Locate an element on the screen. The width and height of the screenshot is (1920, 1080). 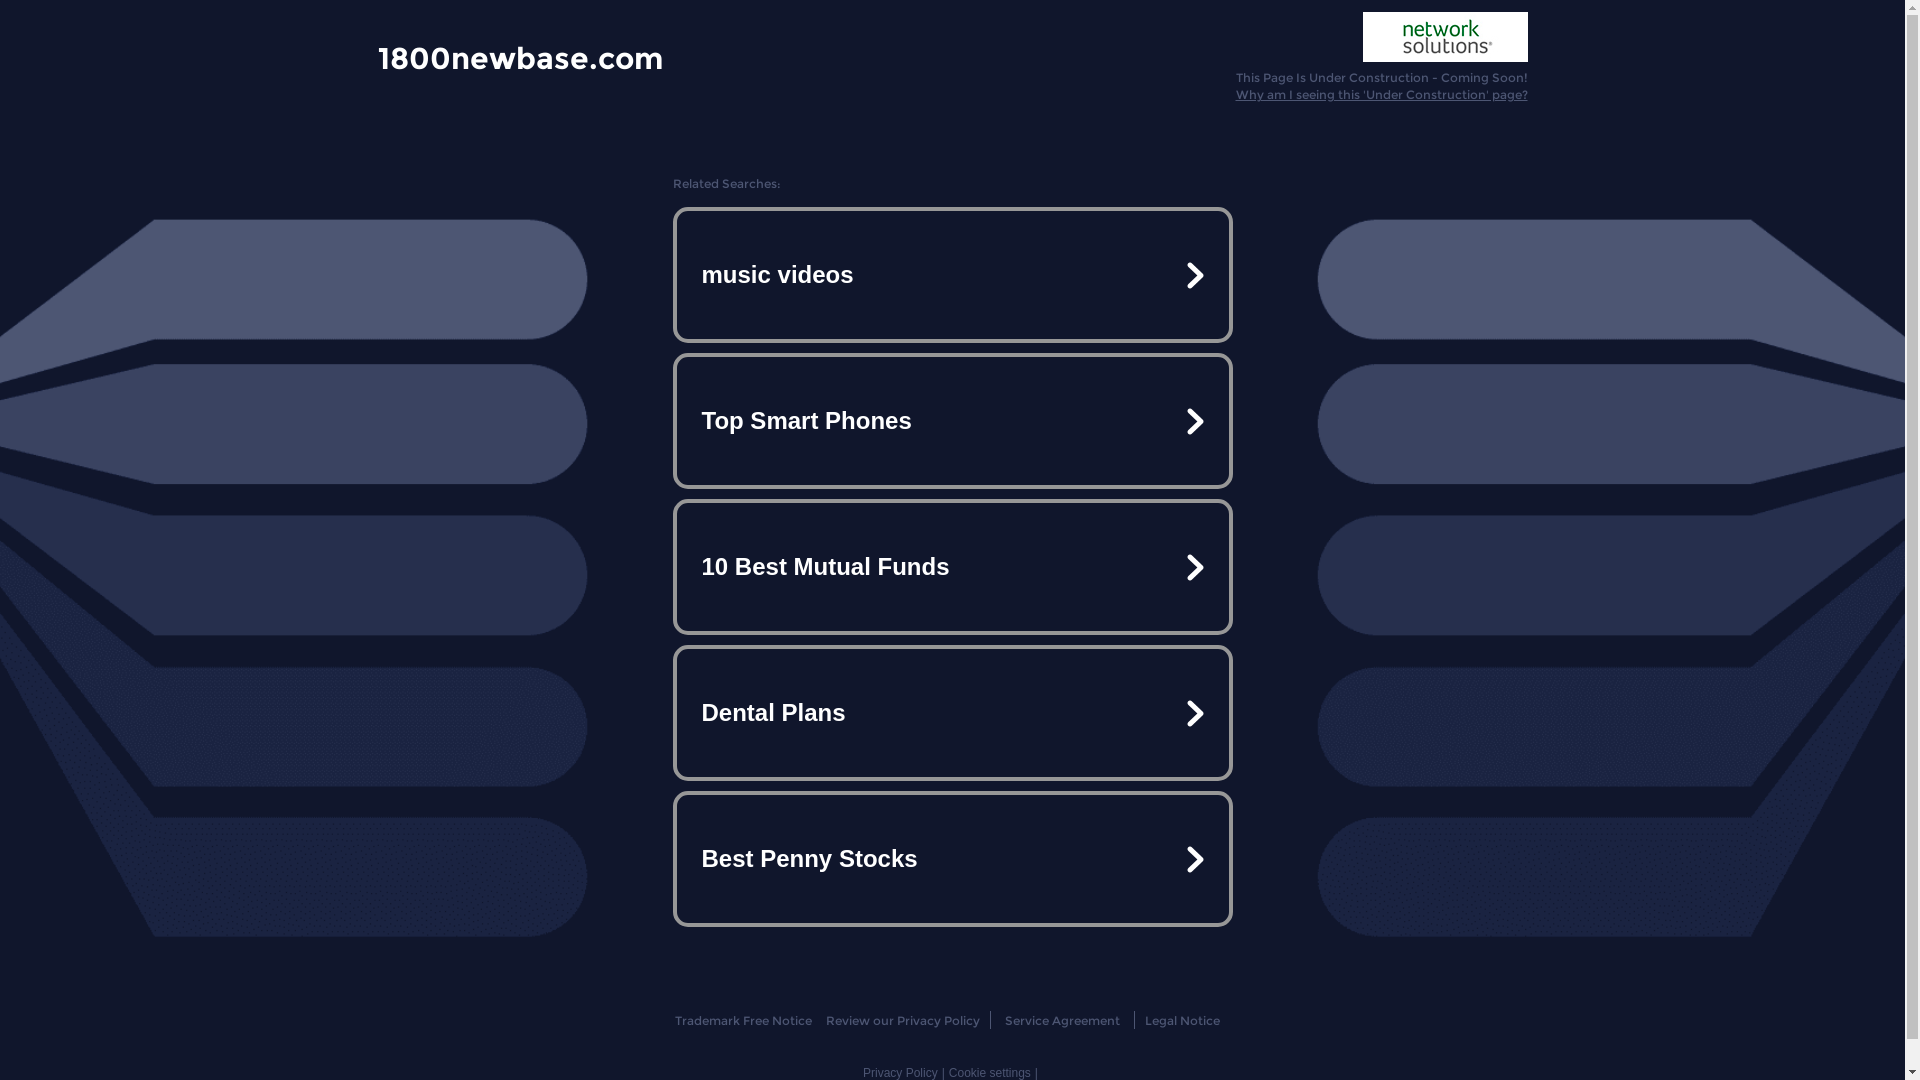
Dental Plans is located at coordinates (952, 713).